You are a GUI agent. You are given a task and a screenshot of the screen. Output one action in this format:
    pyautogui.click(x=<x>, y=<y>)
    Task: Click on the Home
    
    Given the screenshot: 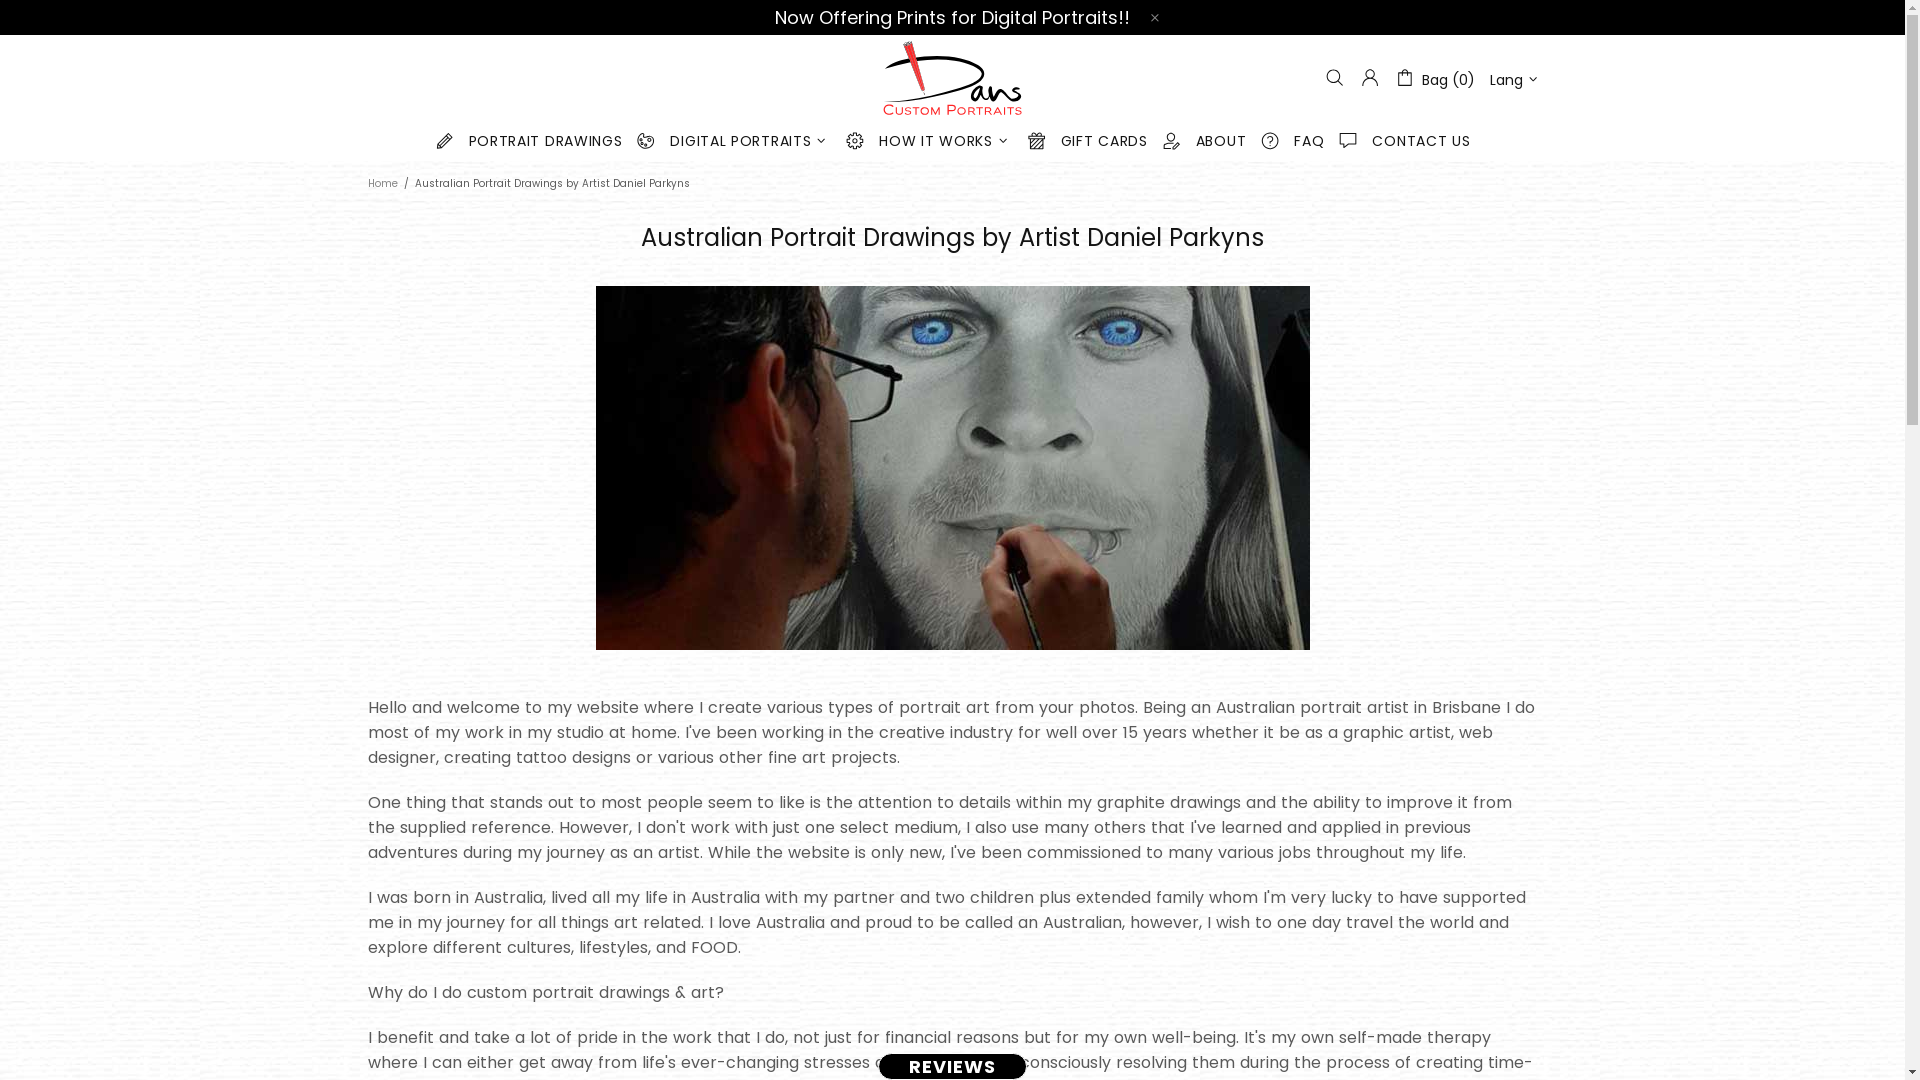 What is the action you would take?
    pyautogui.click(x=382, y=184)
    